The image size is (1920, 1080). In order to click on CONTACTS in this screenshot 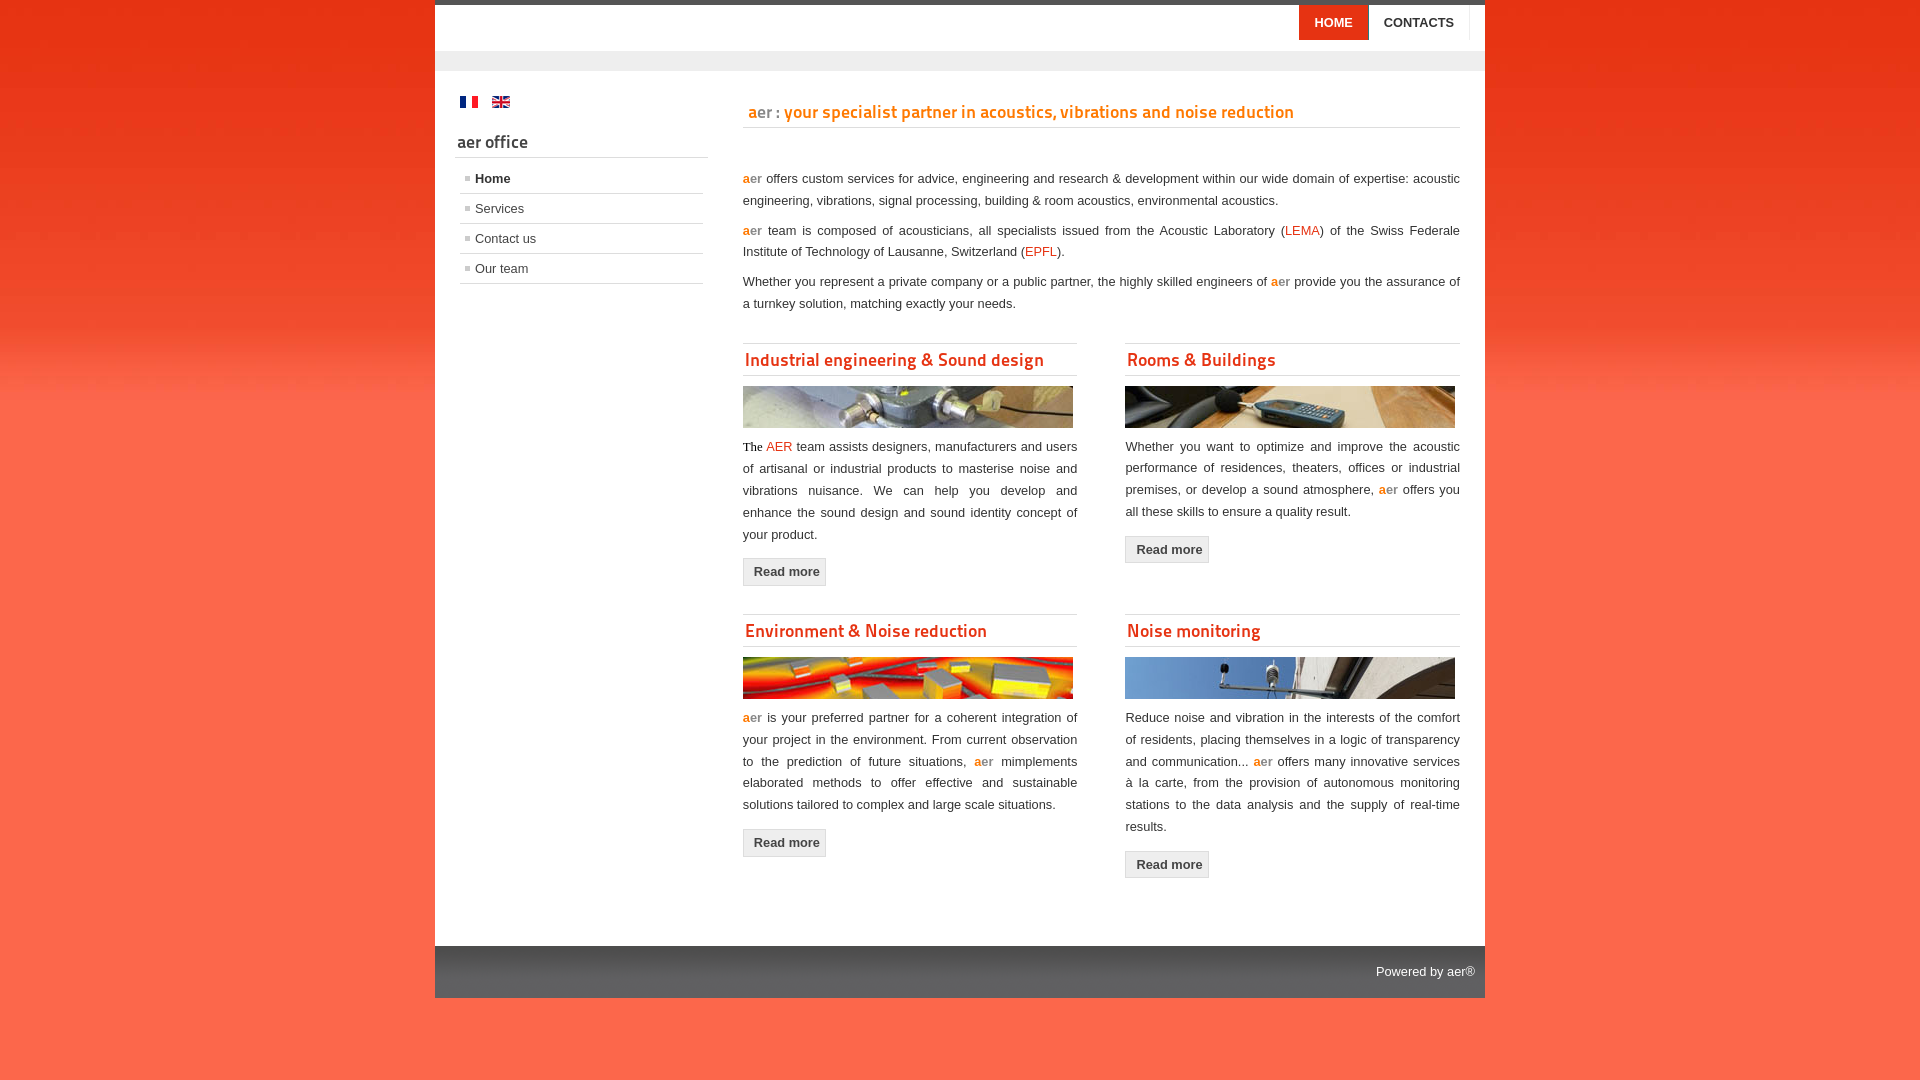, I will do `click(1420, 22)`.